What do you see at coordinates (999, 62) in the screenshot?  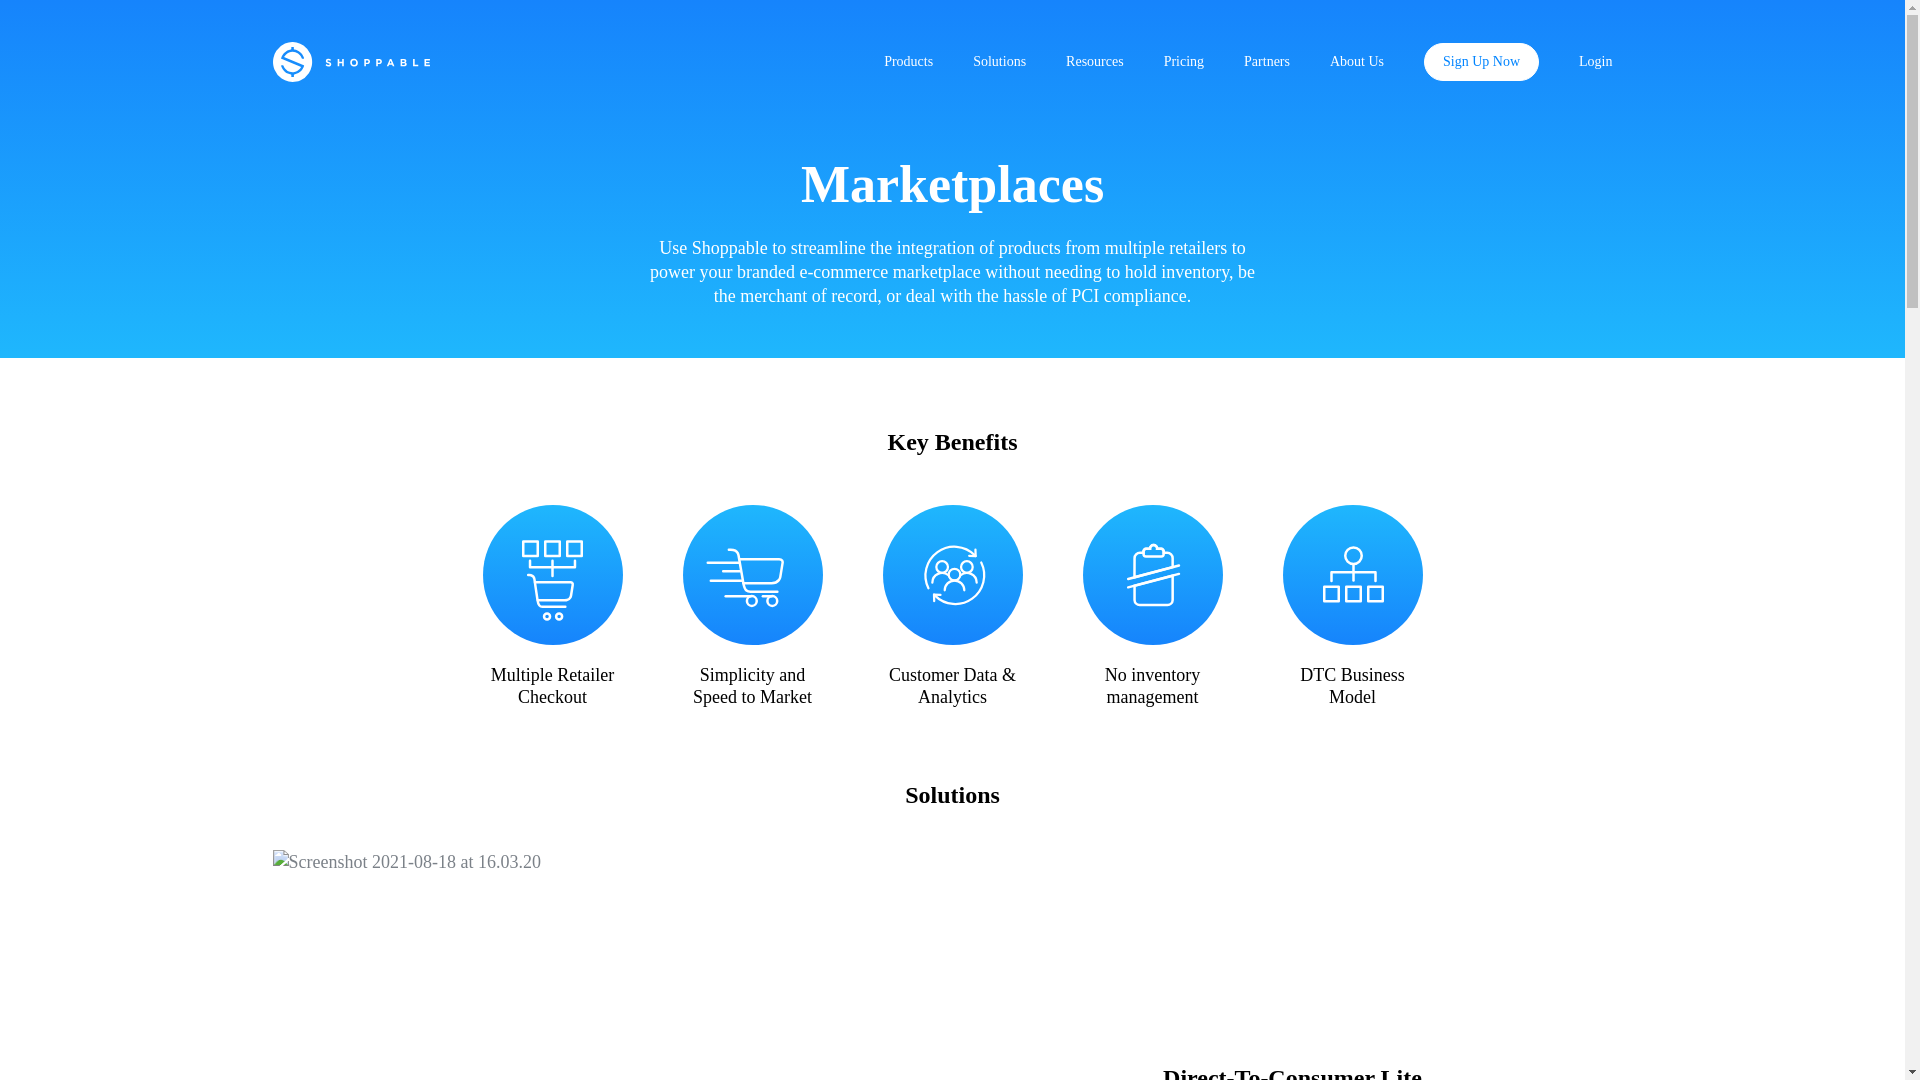 I see `Solutions` at bounding box center [999, 62].